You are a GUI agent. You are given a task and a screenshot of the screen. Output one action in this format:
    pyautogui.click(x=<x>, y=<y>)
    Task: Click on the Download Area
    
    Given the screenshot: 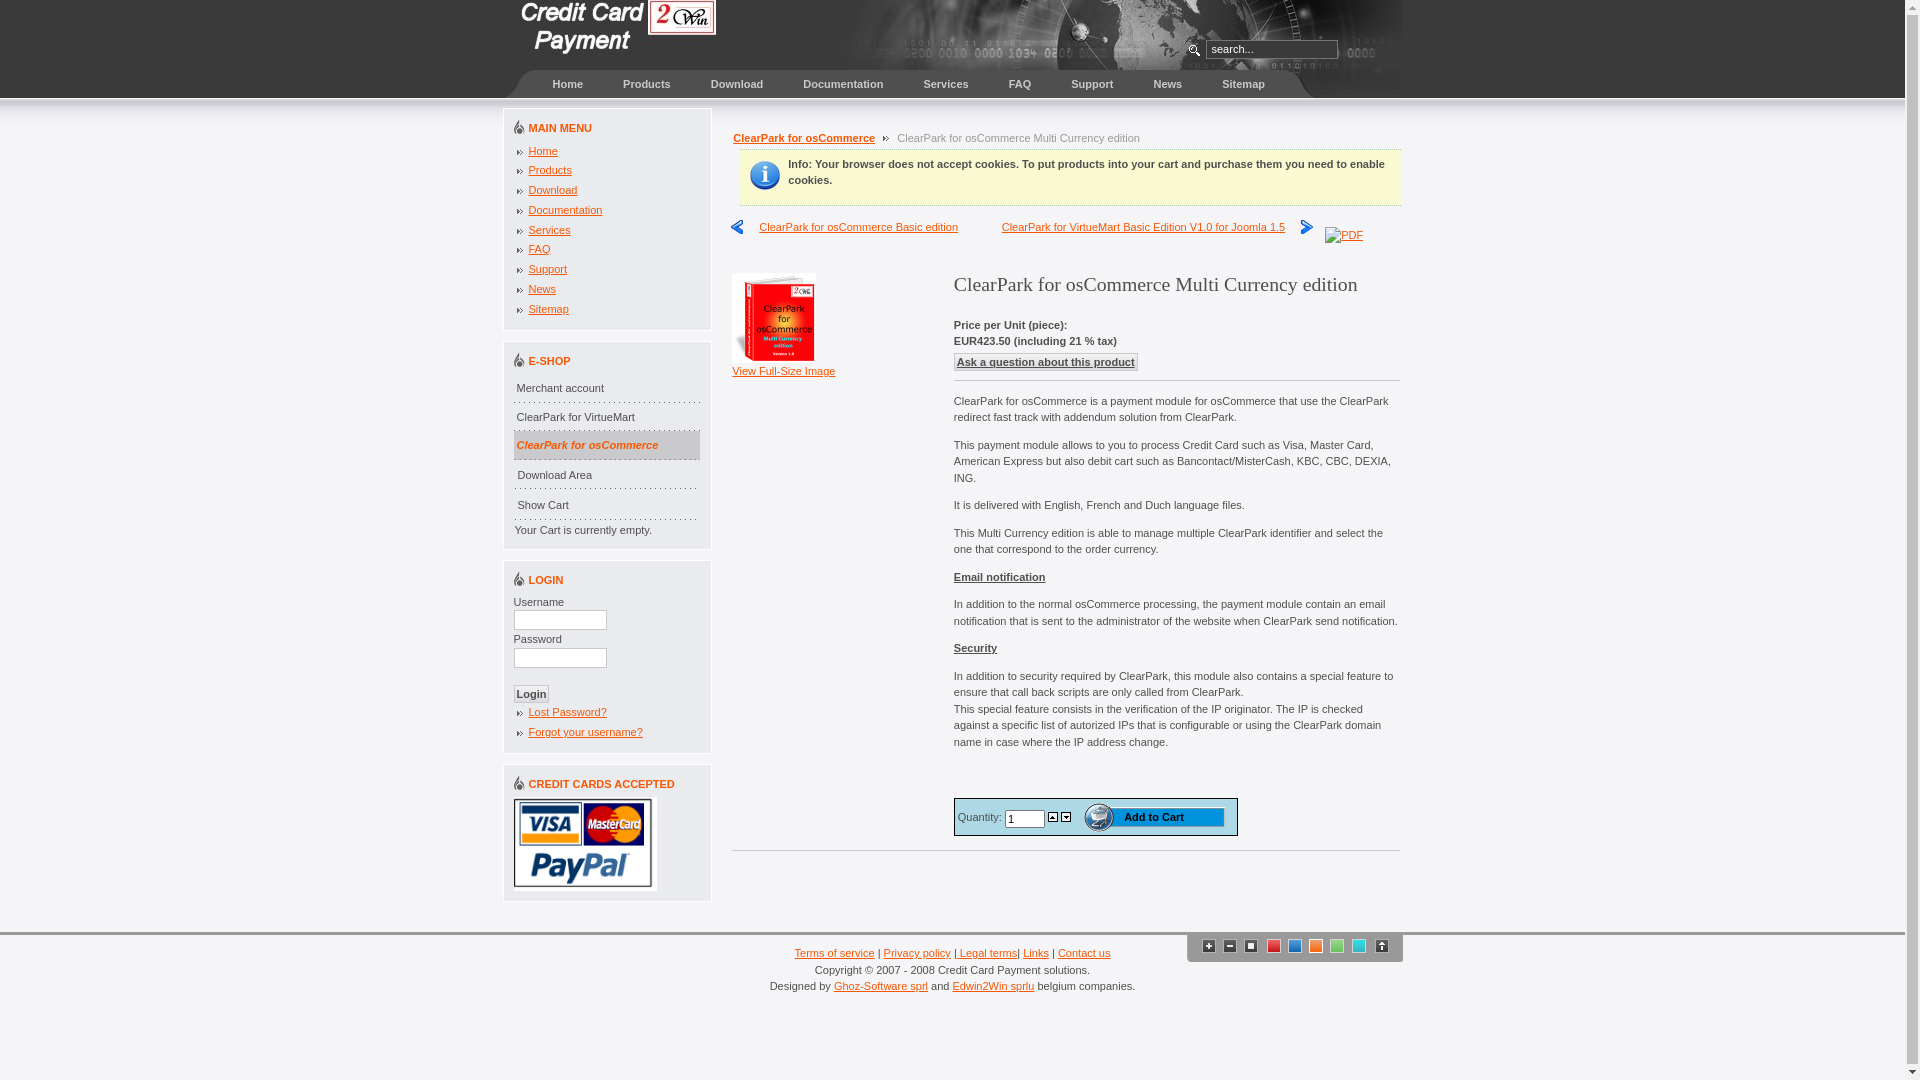 What is the action you would take?
    pyautogui.click(x=606, y=476)
    